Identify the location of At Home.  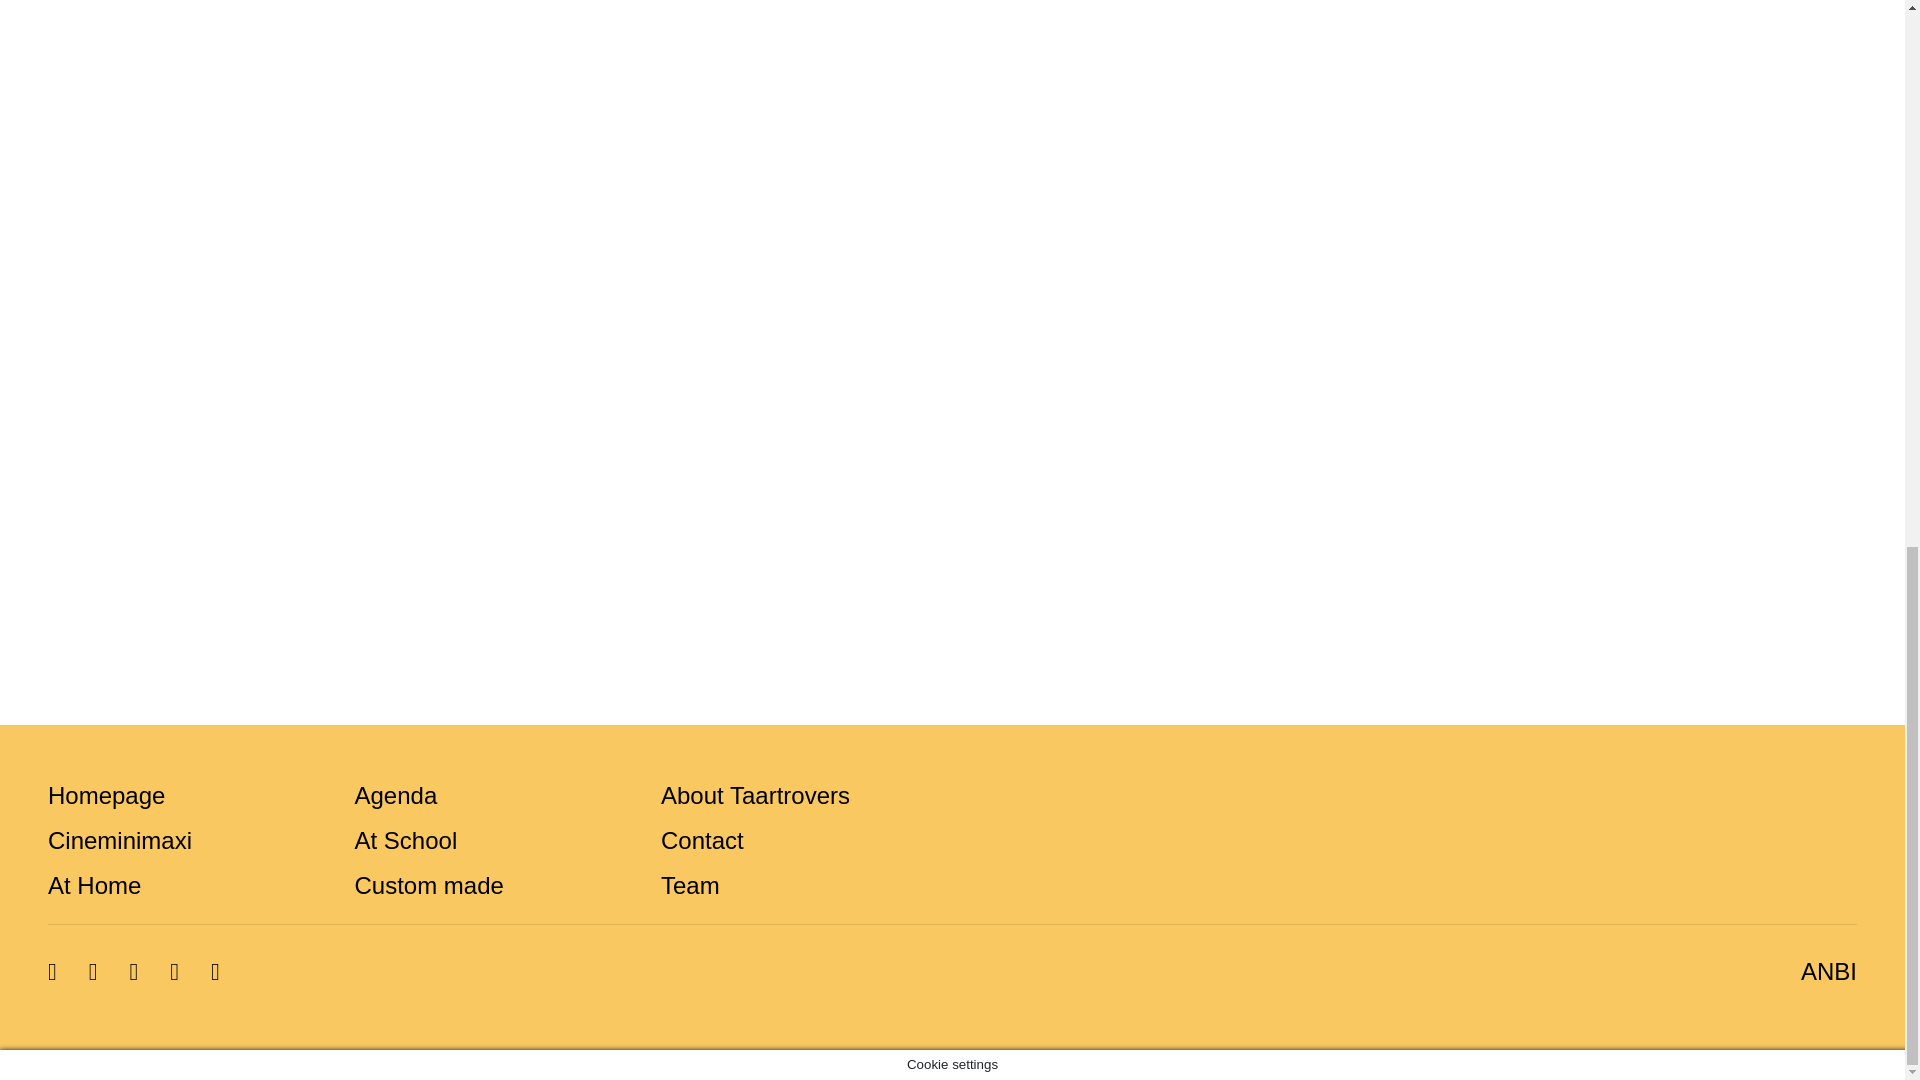
(94, 884).